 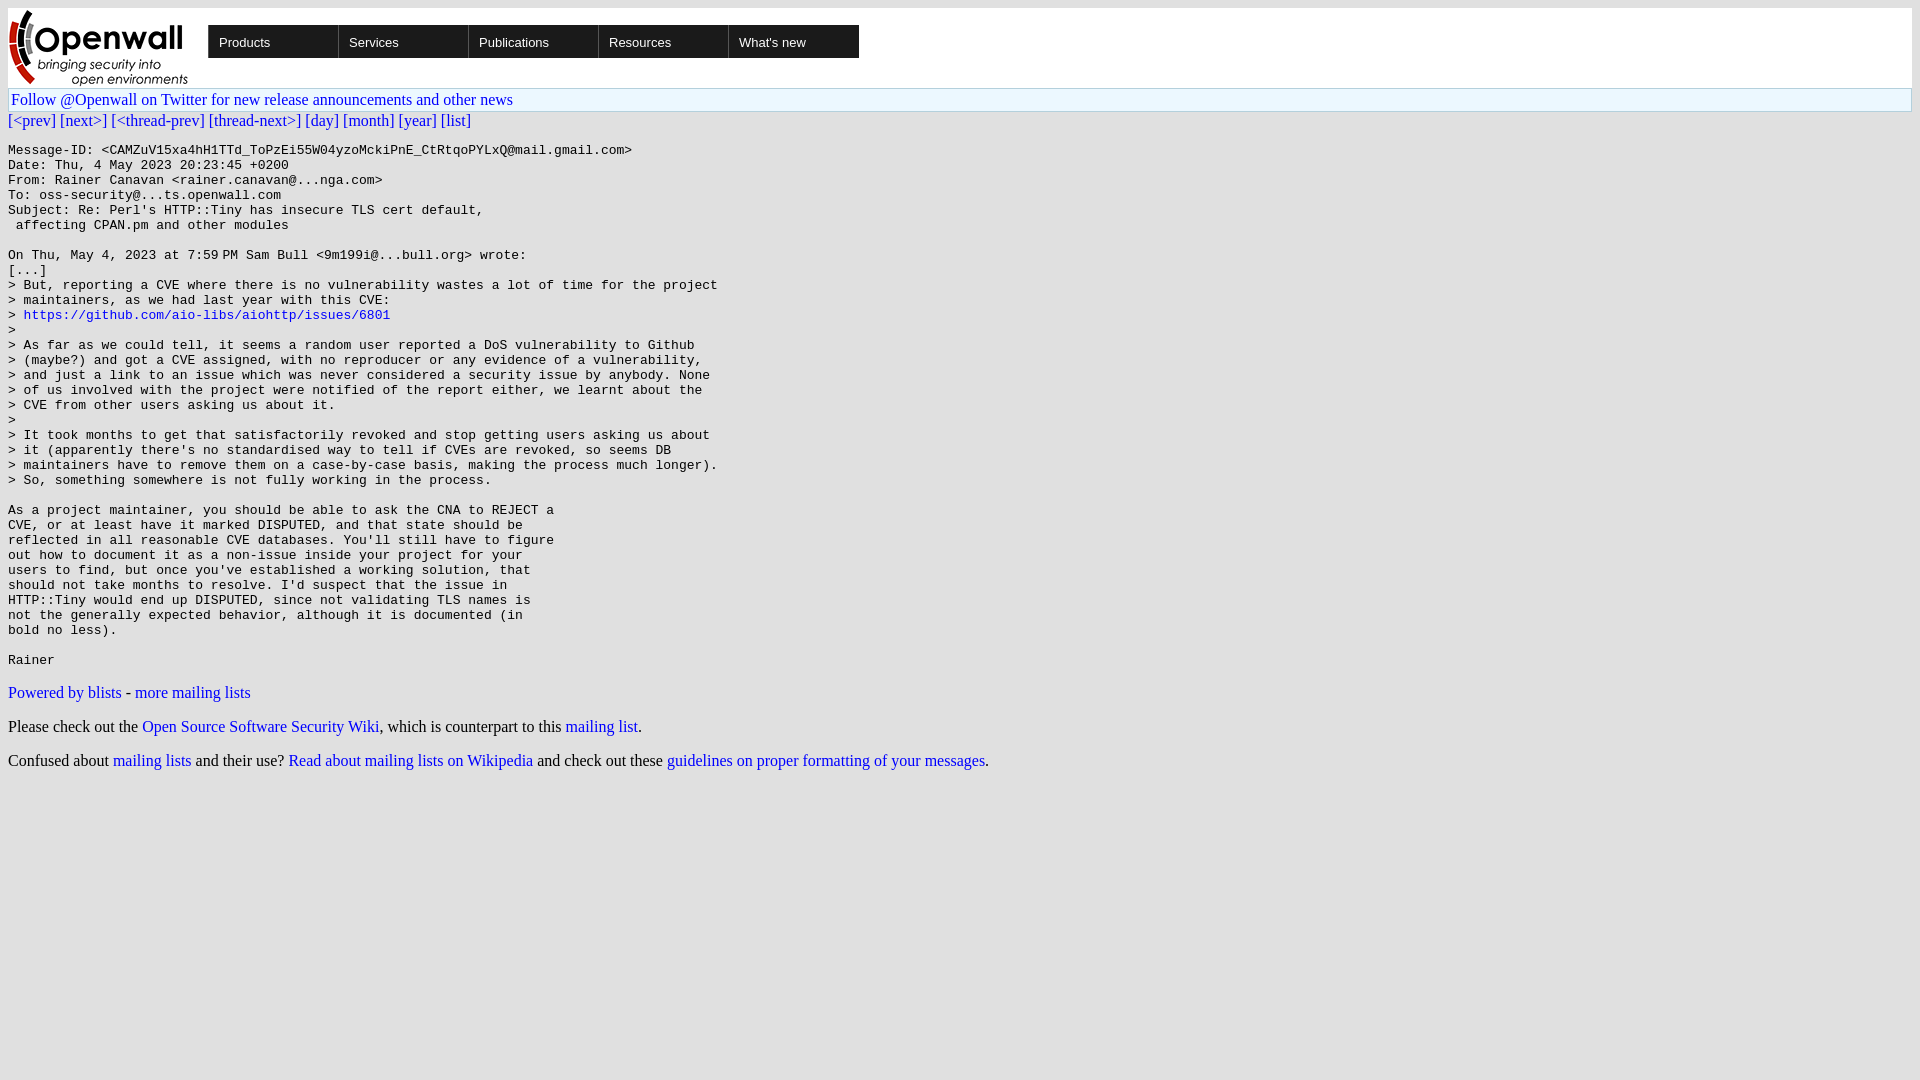 What do you see at coordinates (137, 32) in the screenshot?
I see `Products` at bounding box center [137, 32].